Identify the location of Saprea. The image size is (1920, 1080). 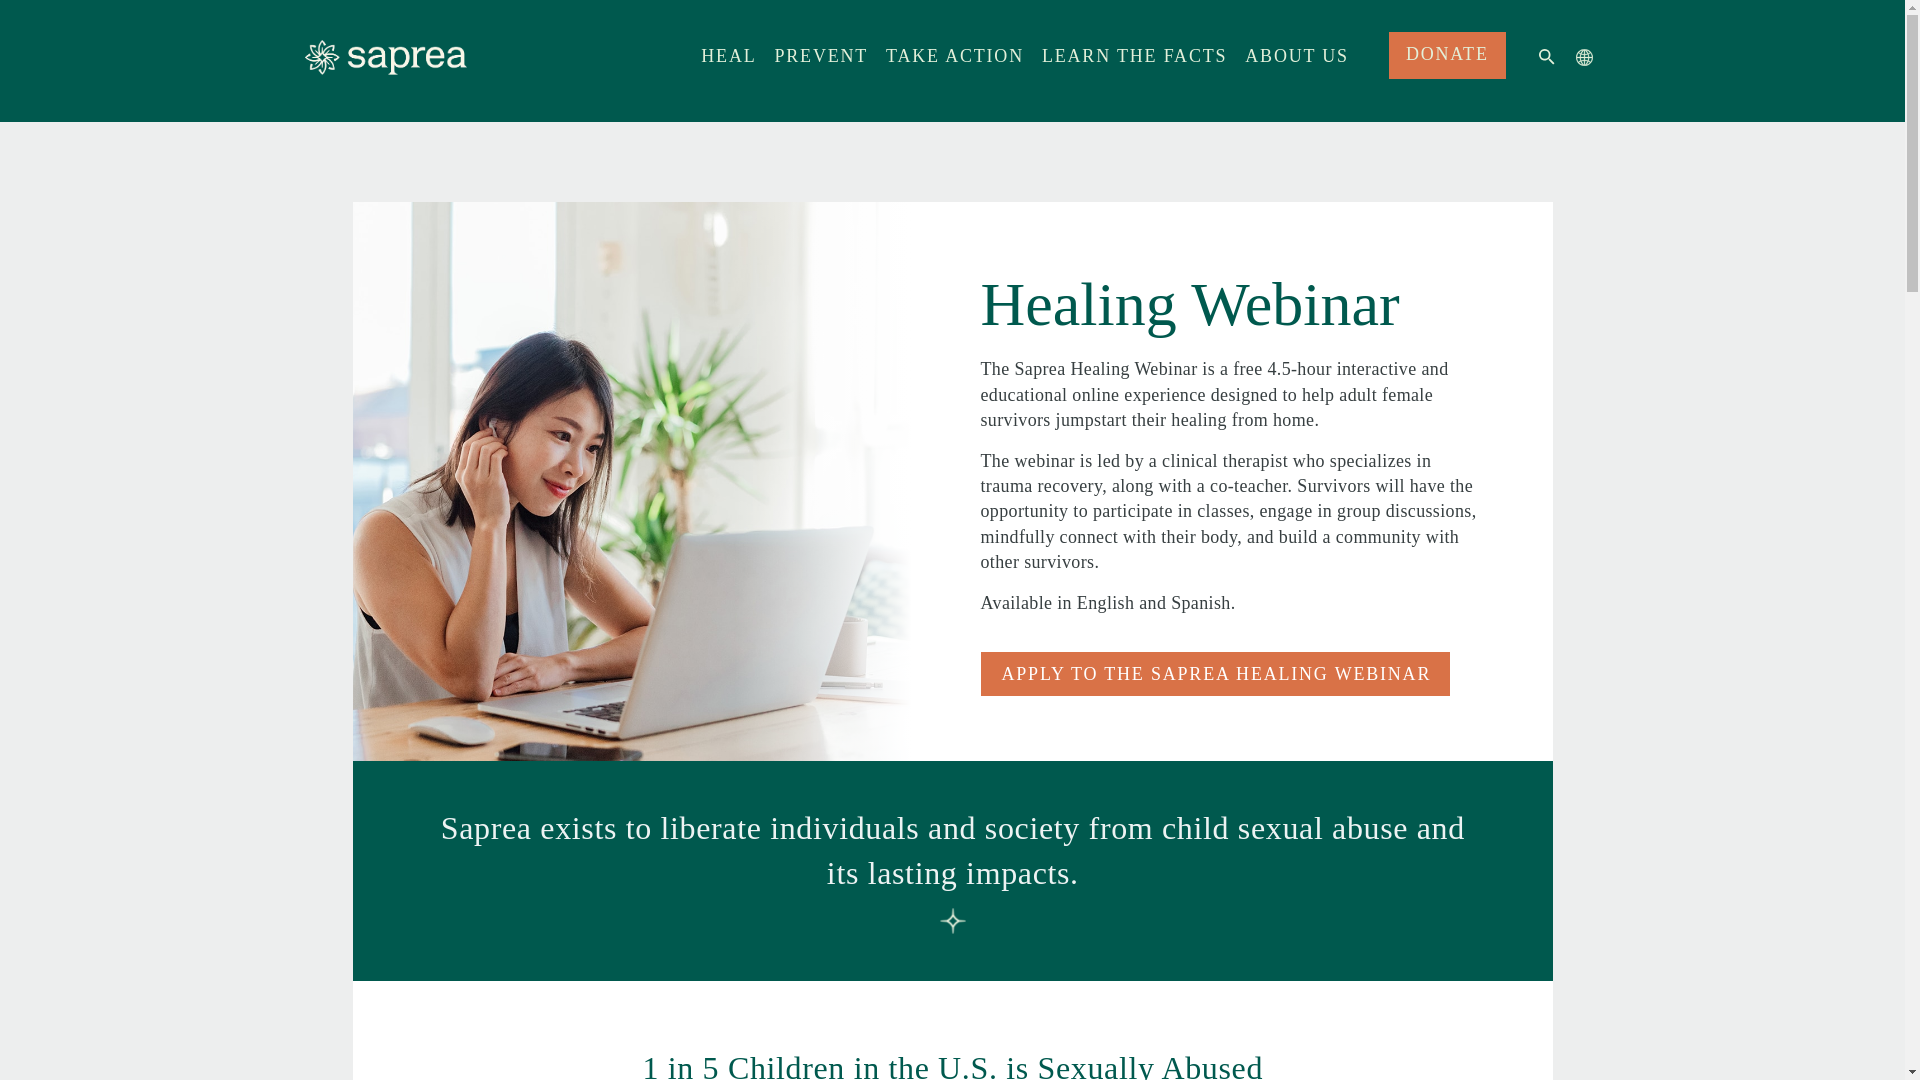
(384, 56).